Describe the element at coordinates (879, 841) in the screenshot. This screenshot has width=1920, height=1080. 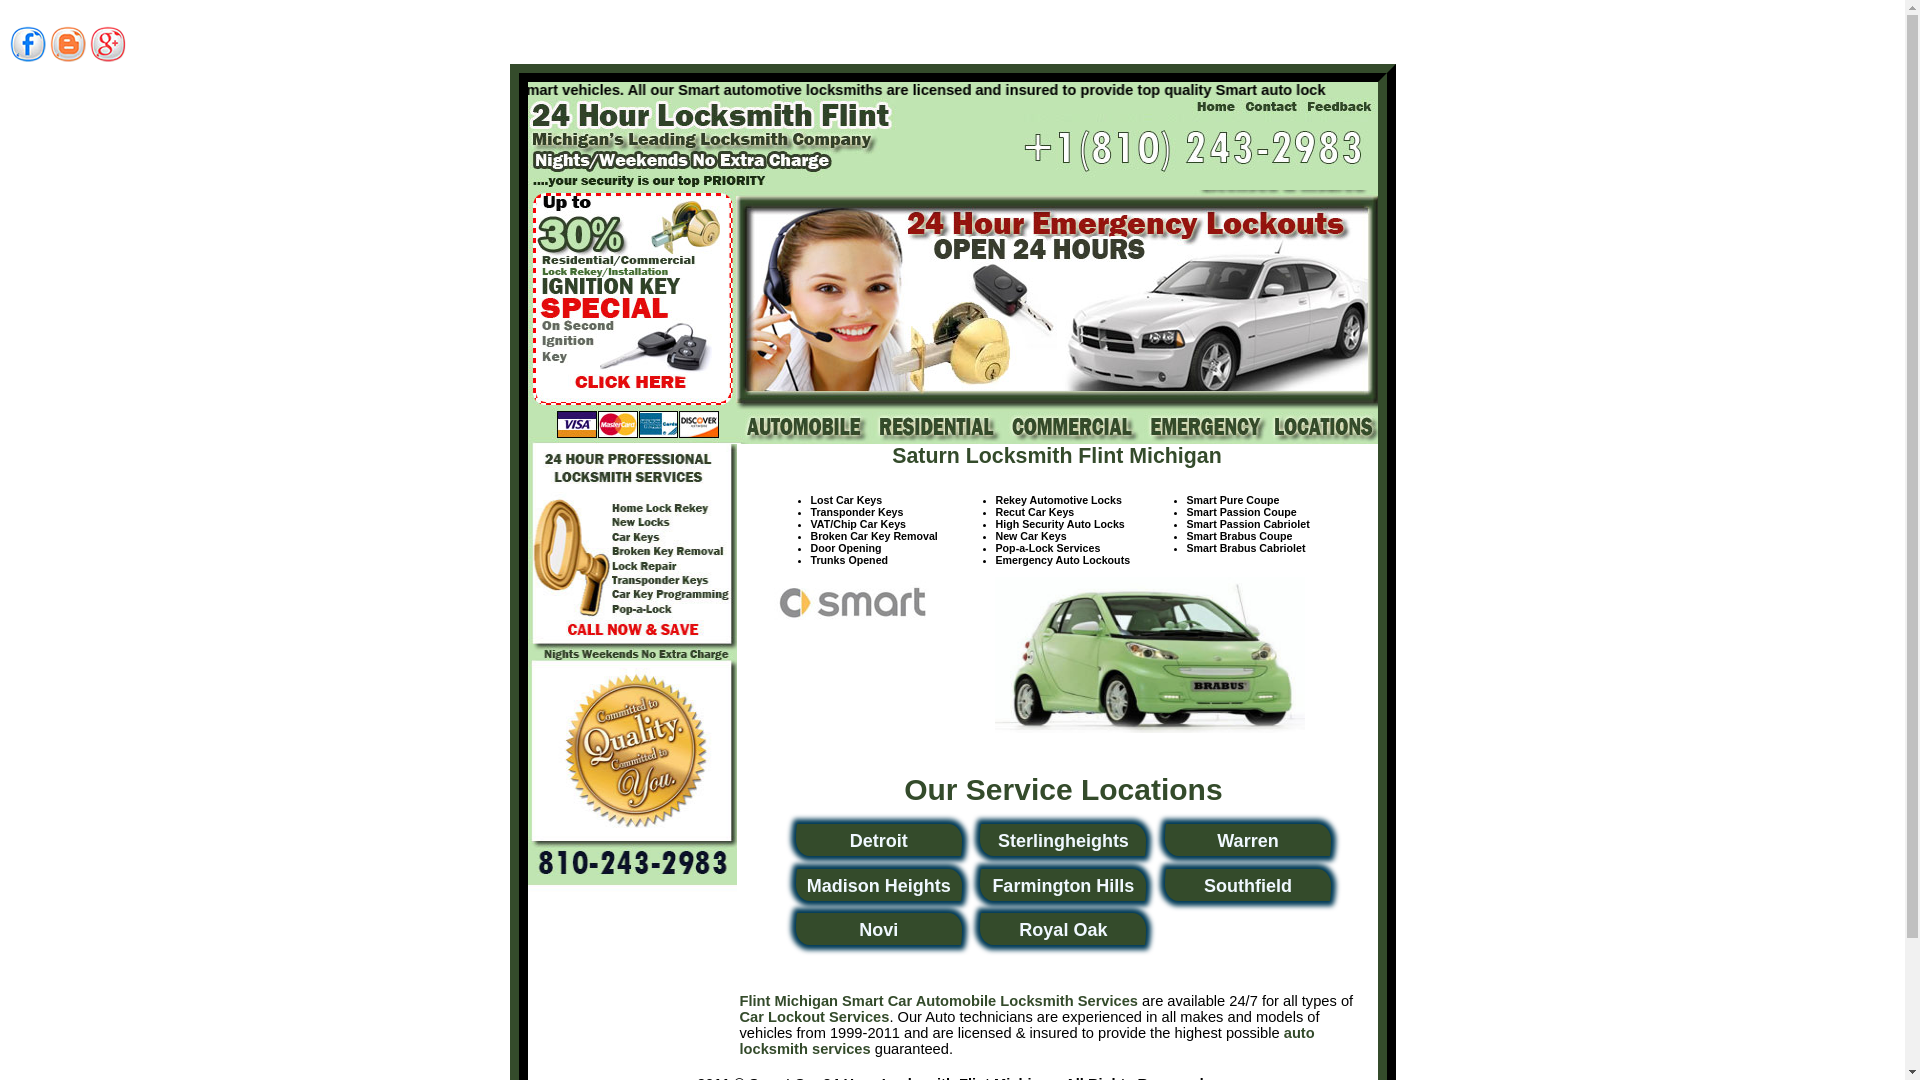
I see `Detroit` at that location.